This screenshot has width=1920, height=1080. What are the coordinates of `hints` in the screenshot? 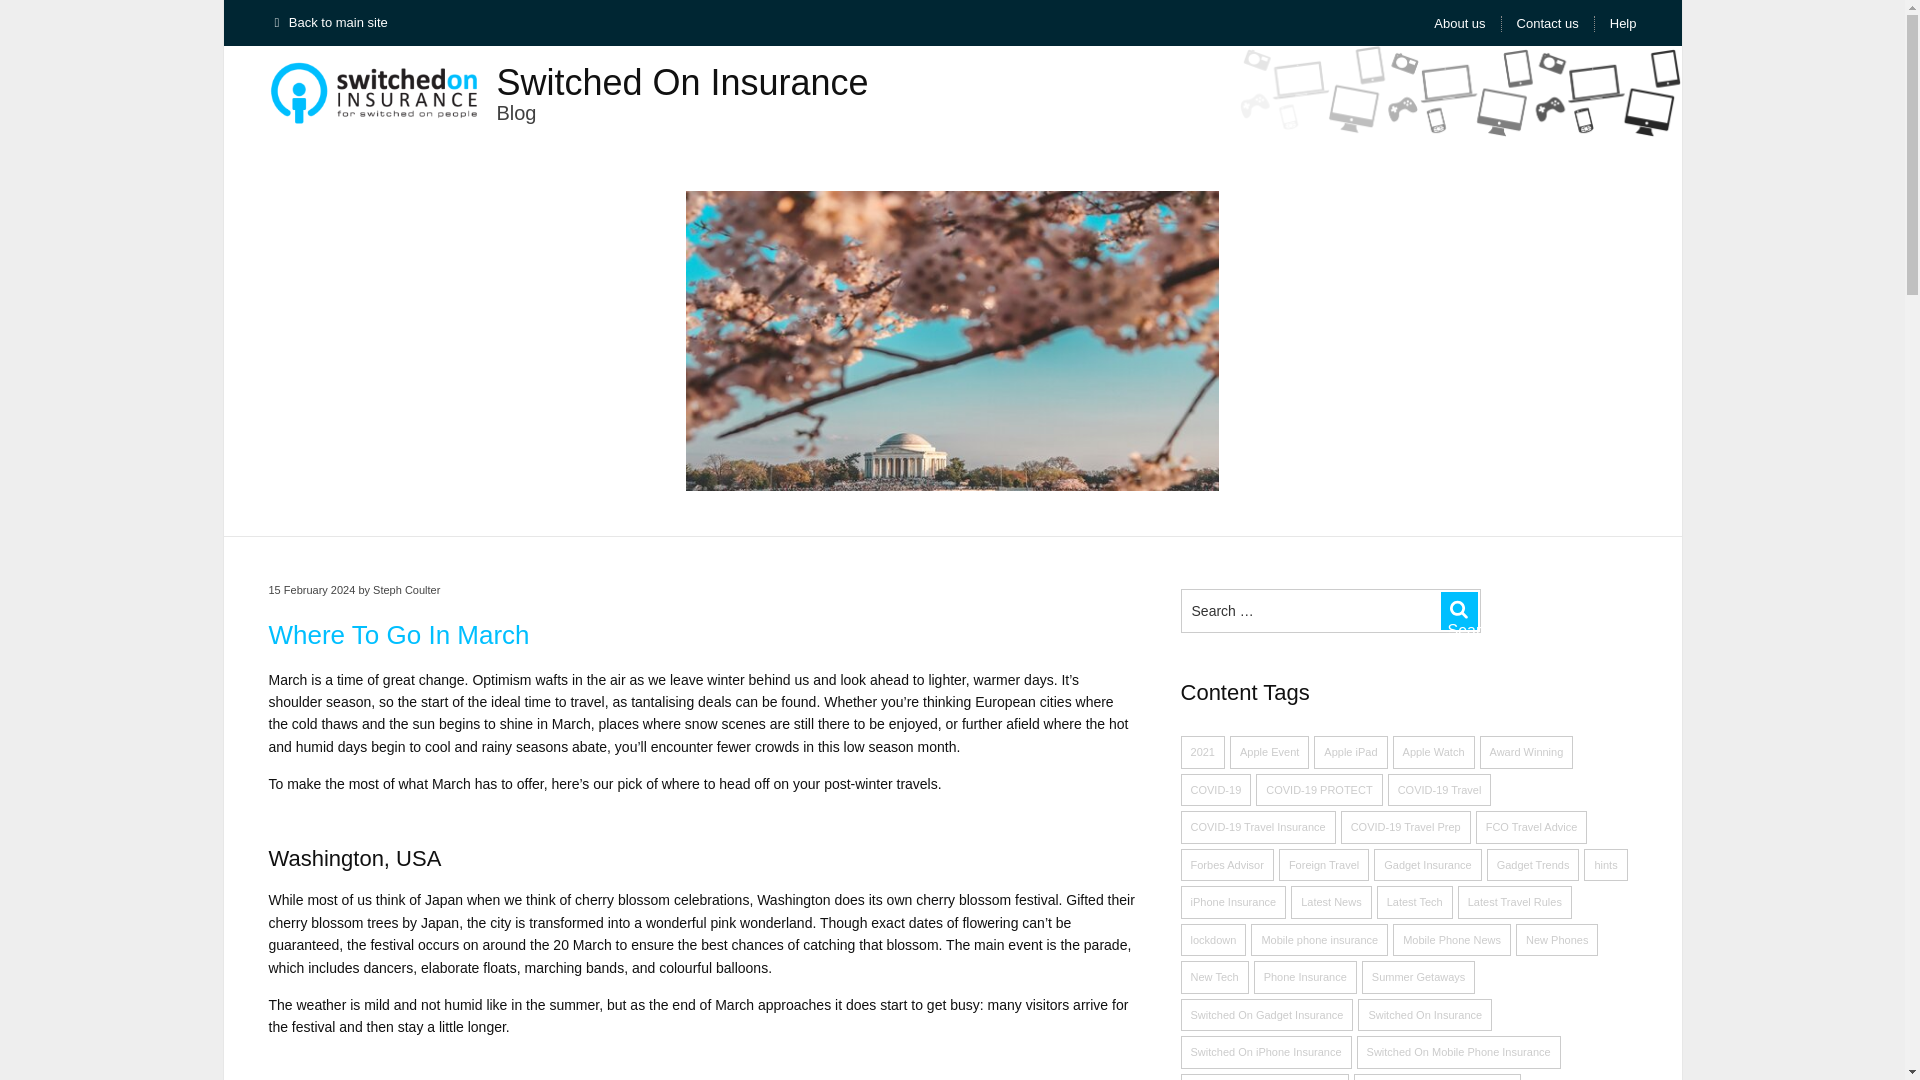 It's located at (1605, 865).